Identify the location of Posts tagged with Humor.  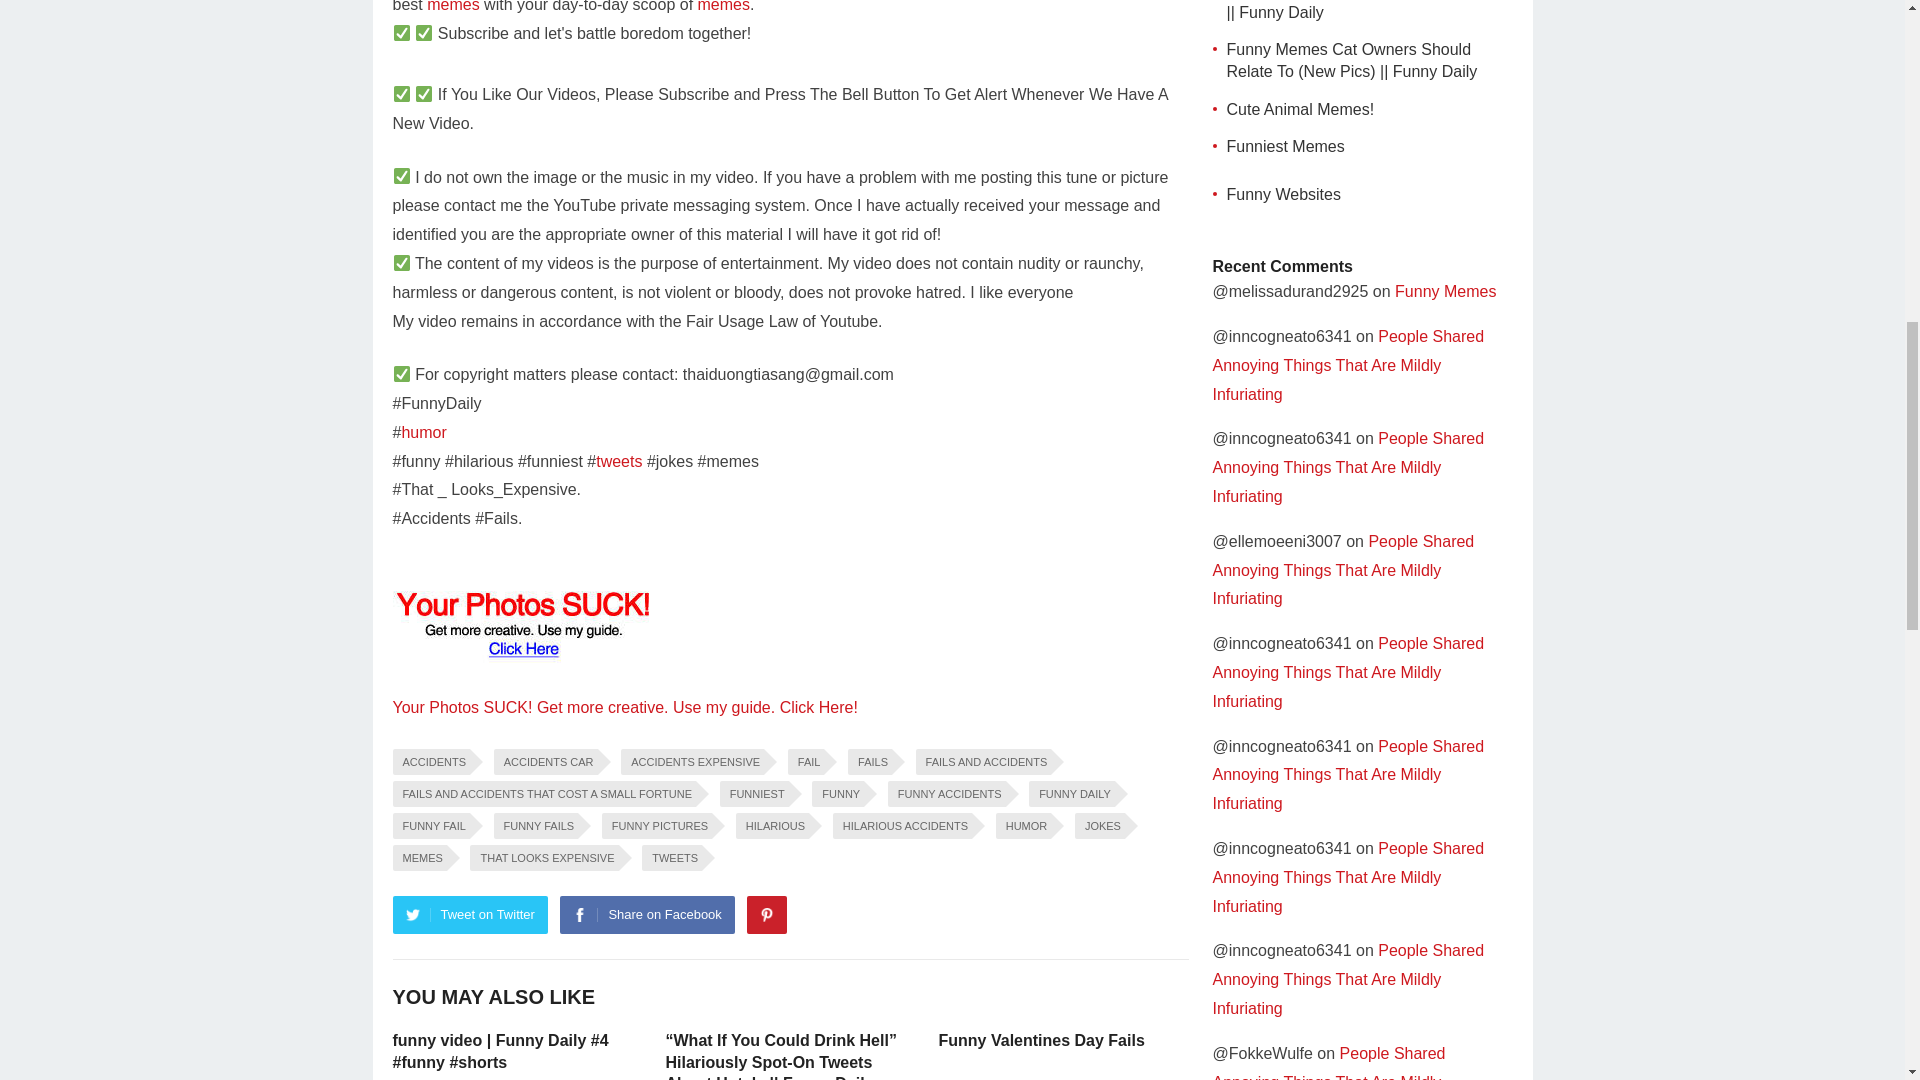
(423, 432).